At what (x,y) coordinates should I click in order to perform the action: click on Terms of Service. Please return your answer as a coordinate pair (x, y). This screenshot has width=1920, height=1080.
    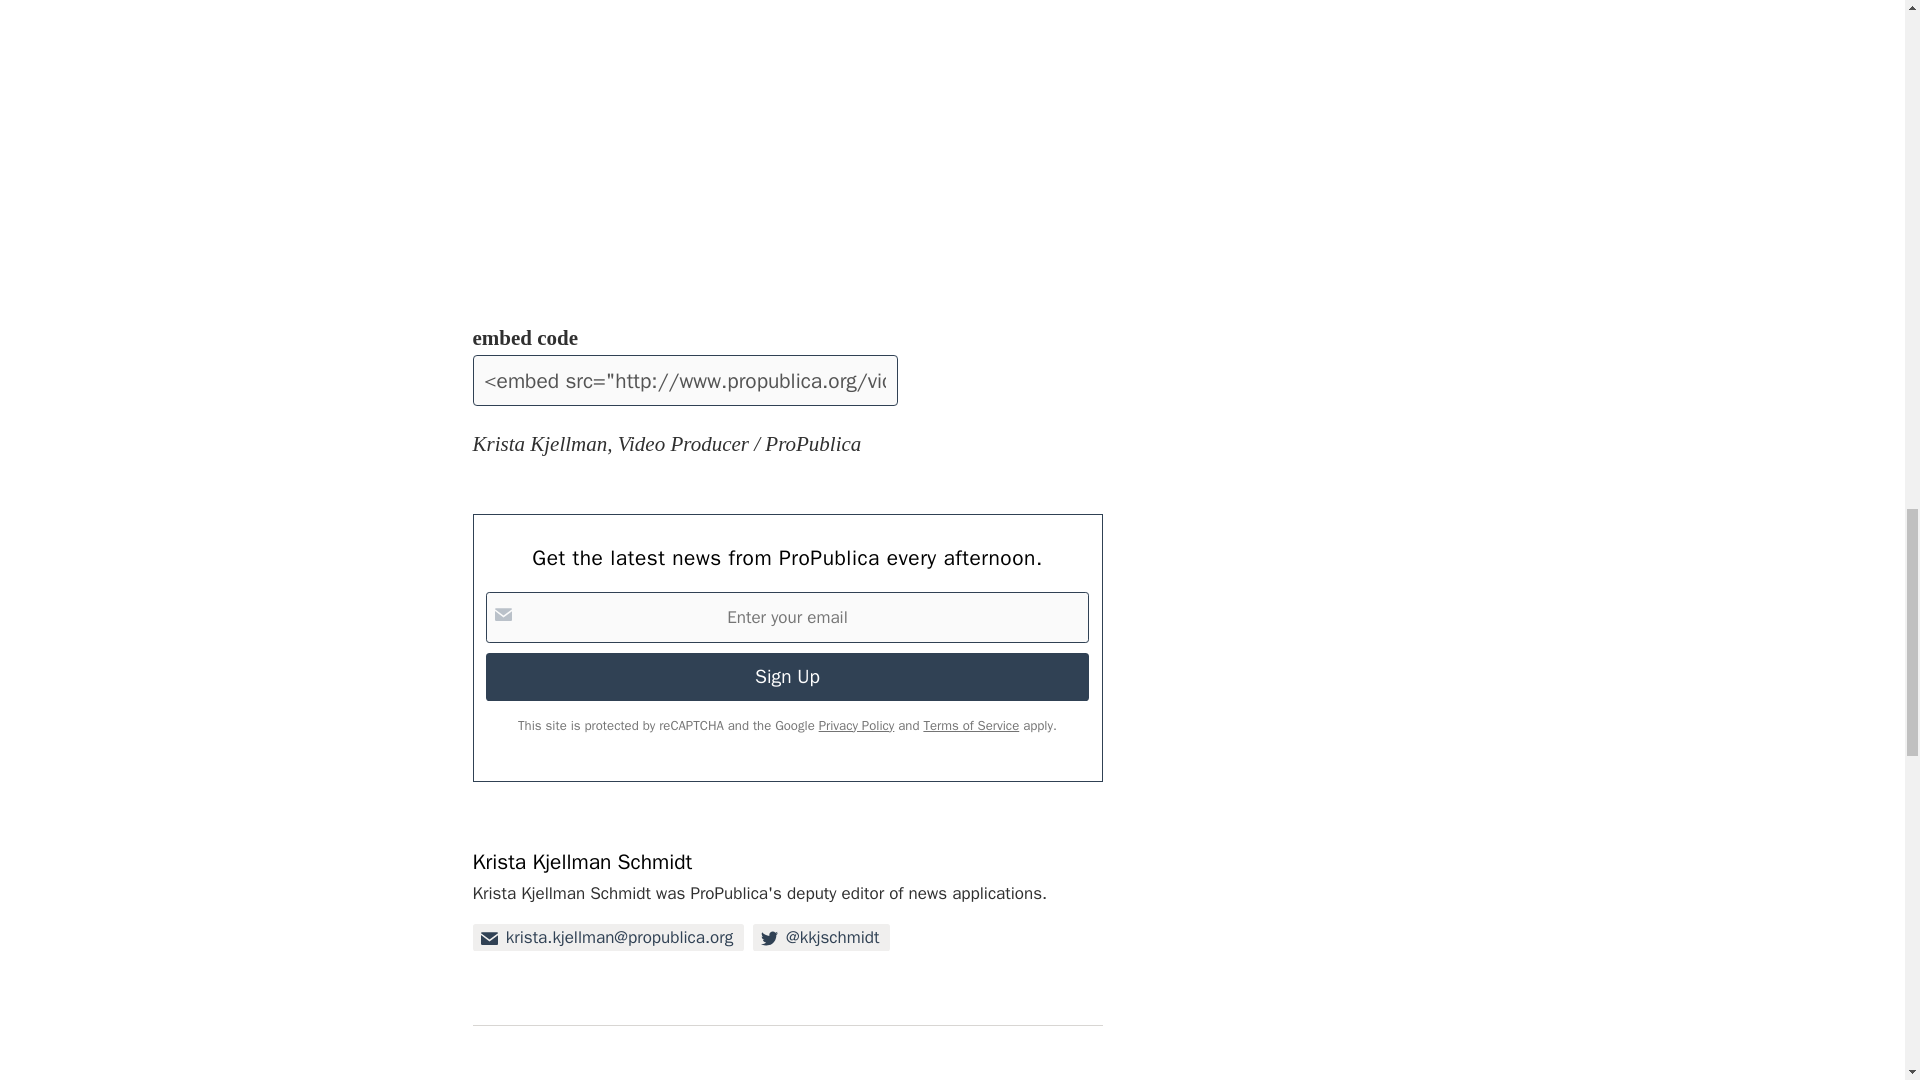
    Looking at the image, I should click on (971, 726).